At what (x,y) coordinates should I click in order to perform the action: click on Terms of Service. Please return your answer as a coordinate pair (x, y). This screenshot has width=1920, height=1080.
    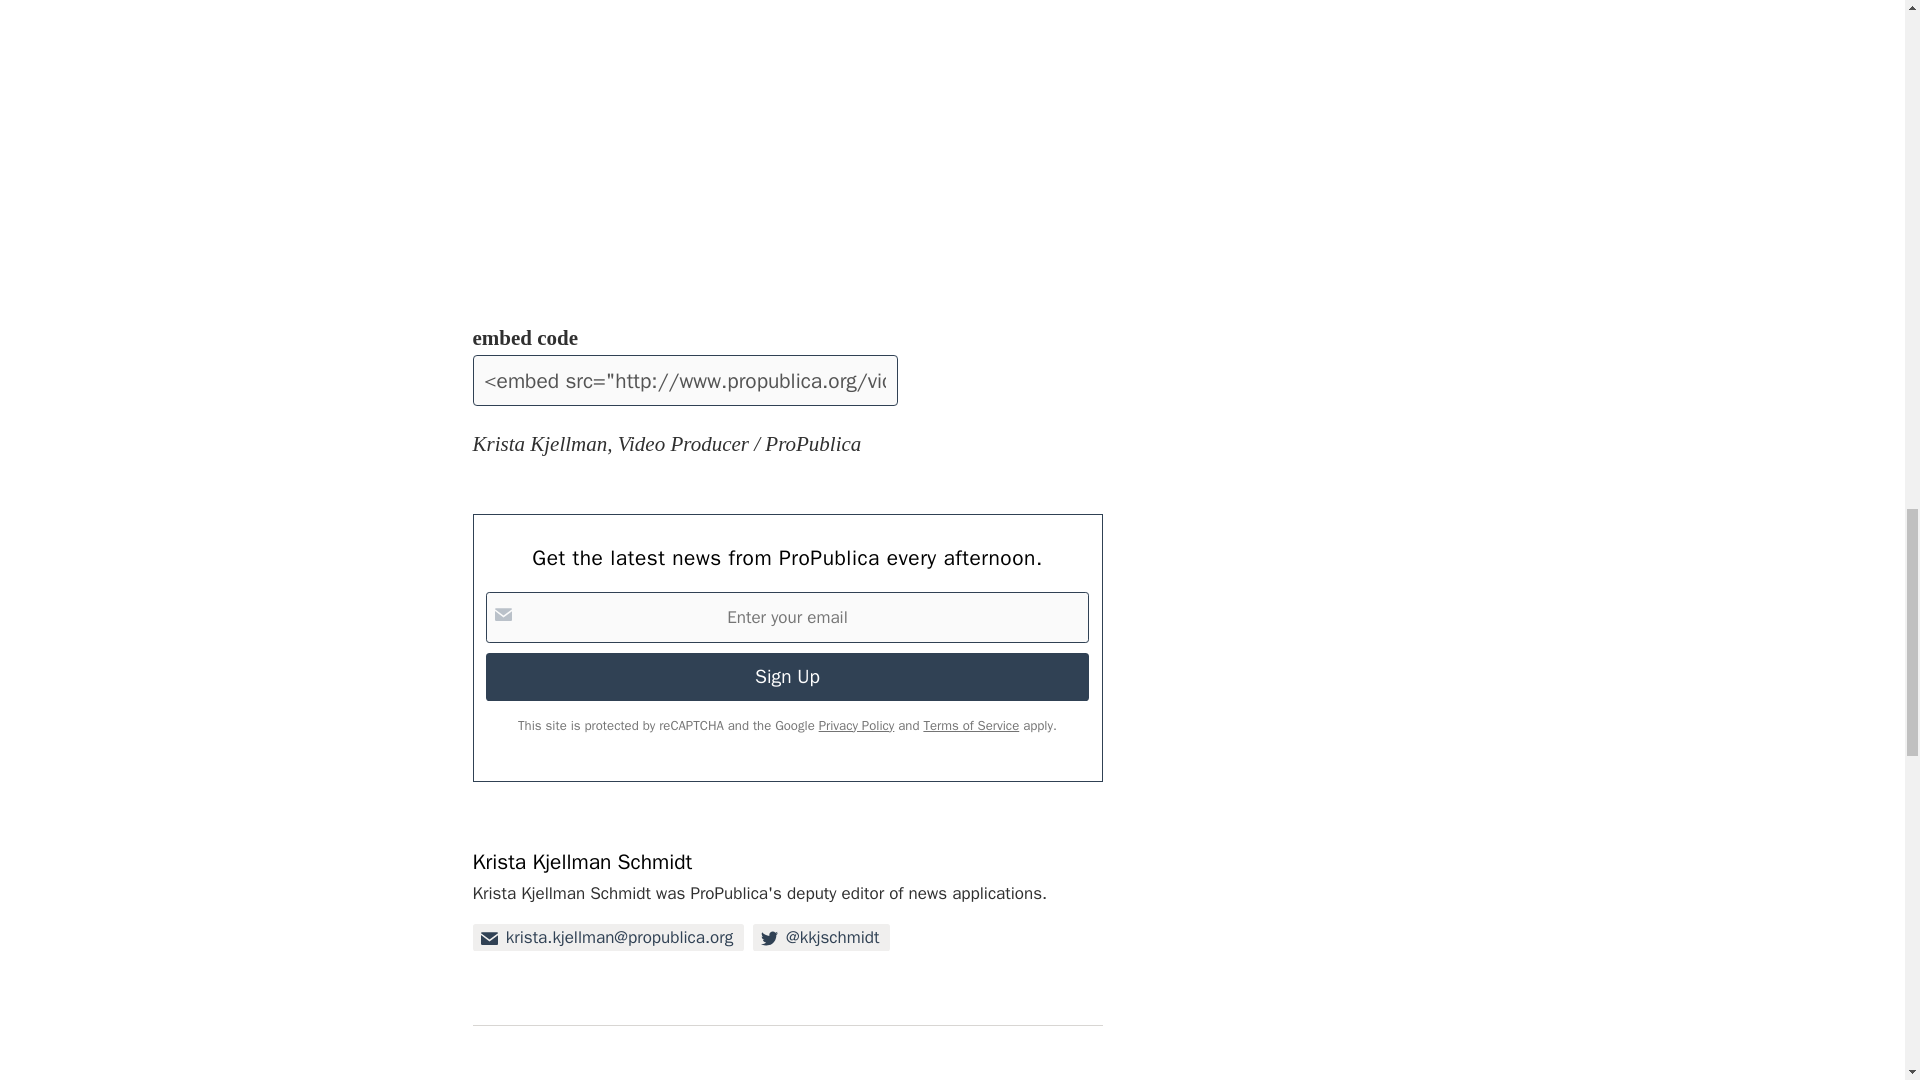
    Looking at the image, I should click on (971, 726).